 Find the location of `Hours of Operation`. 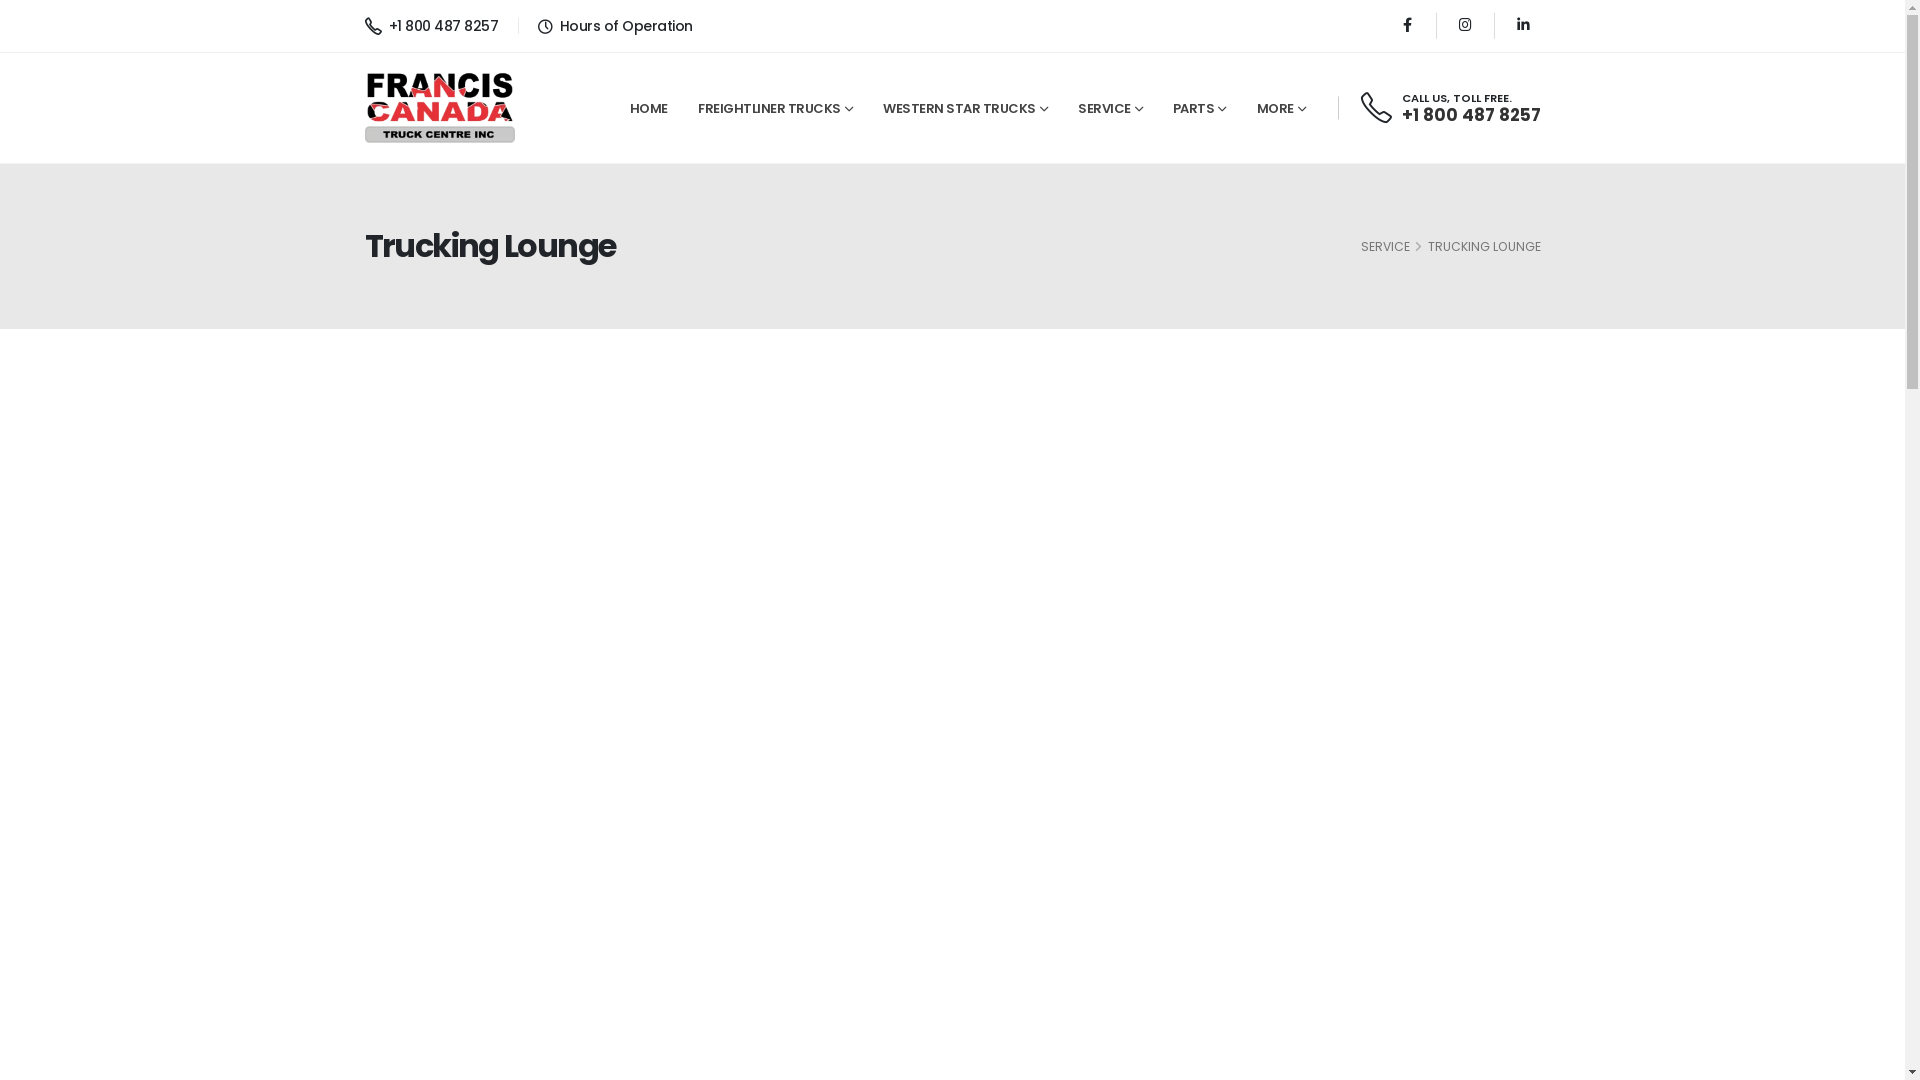

Hours of Operation is located at coordinates (626, 26).